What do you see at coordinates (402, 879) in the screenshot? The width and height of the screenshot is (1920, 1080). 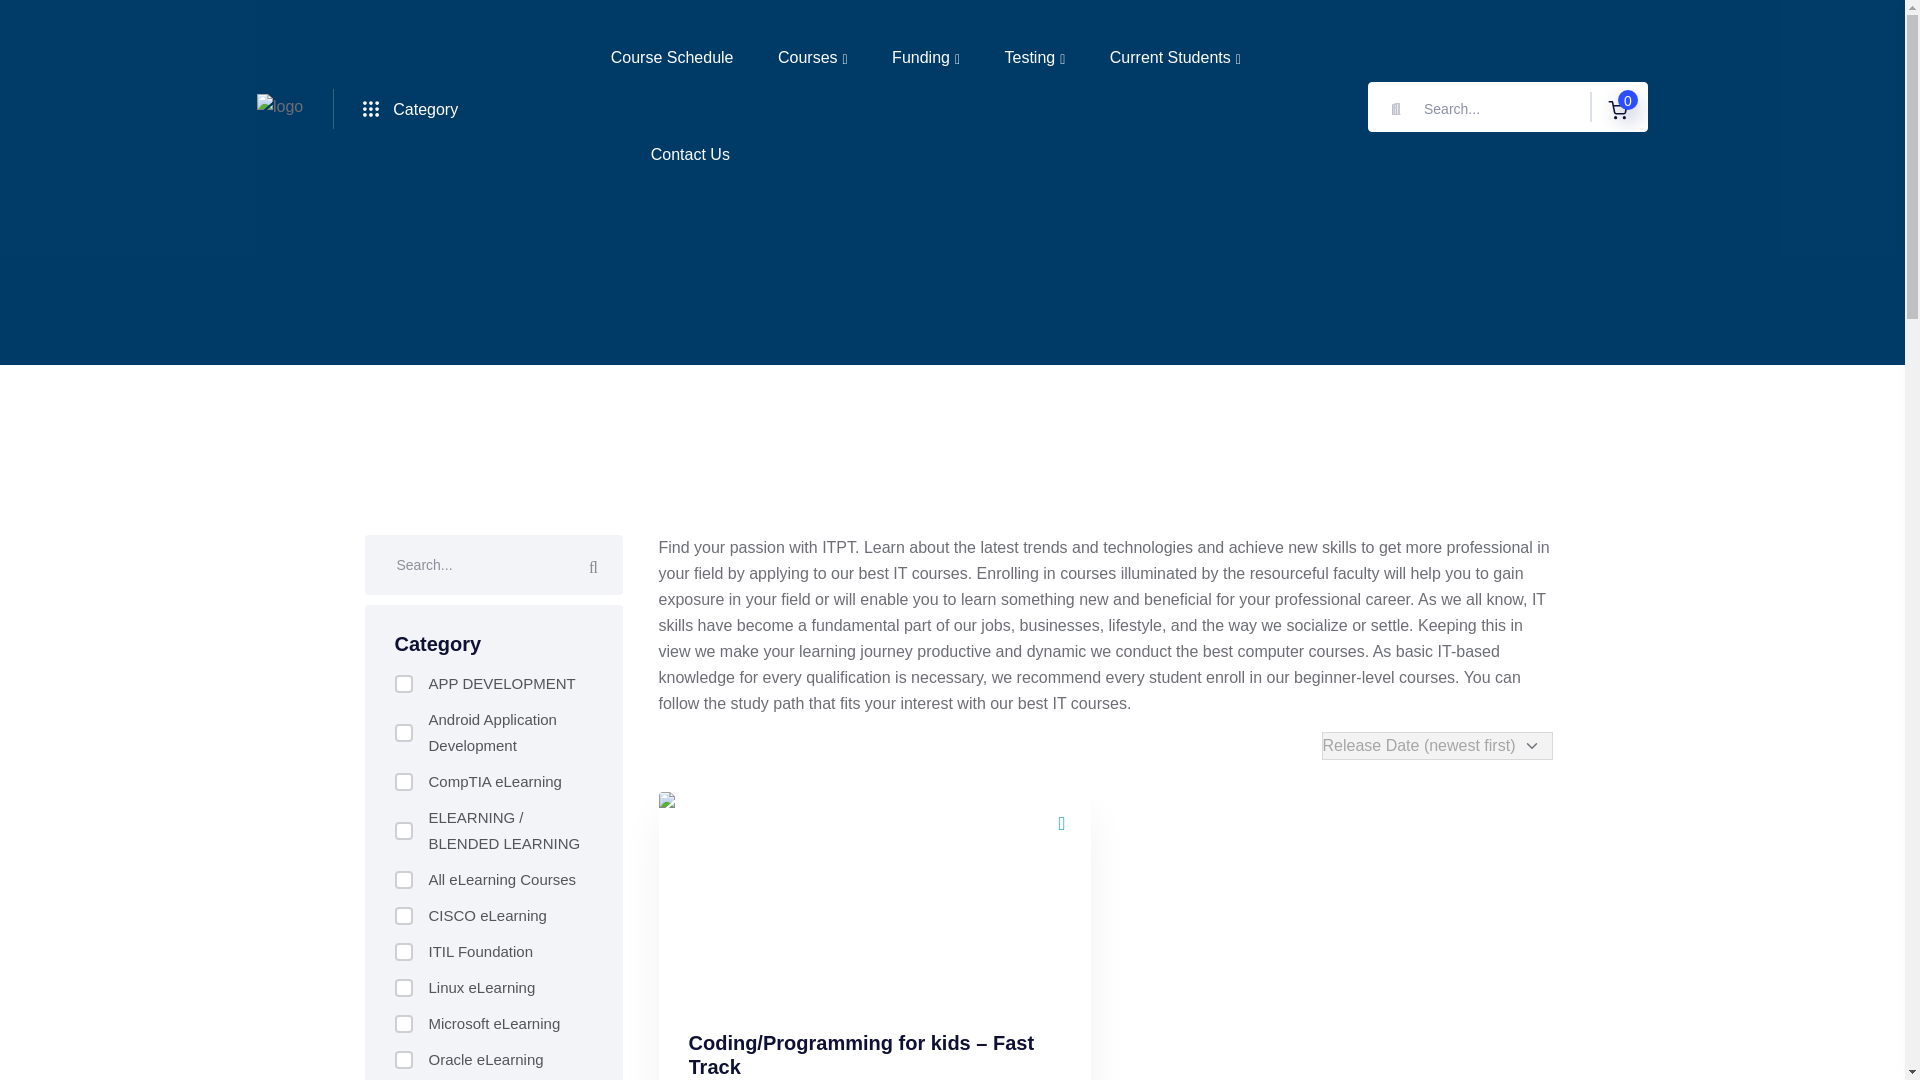 I see `102` at bounding box center [402, 879].